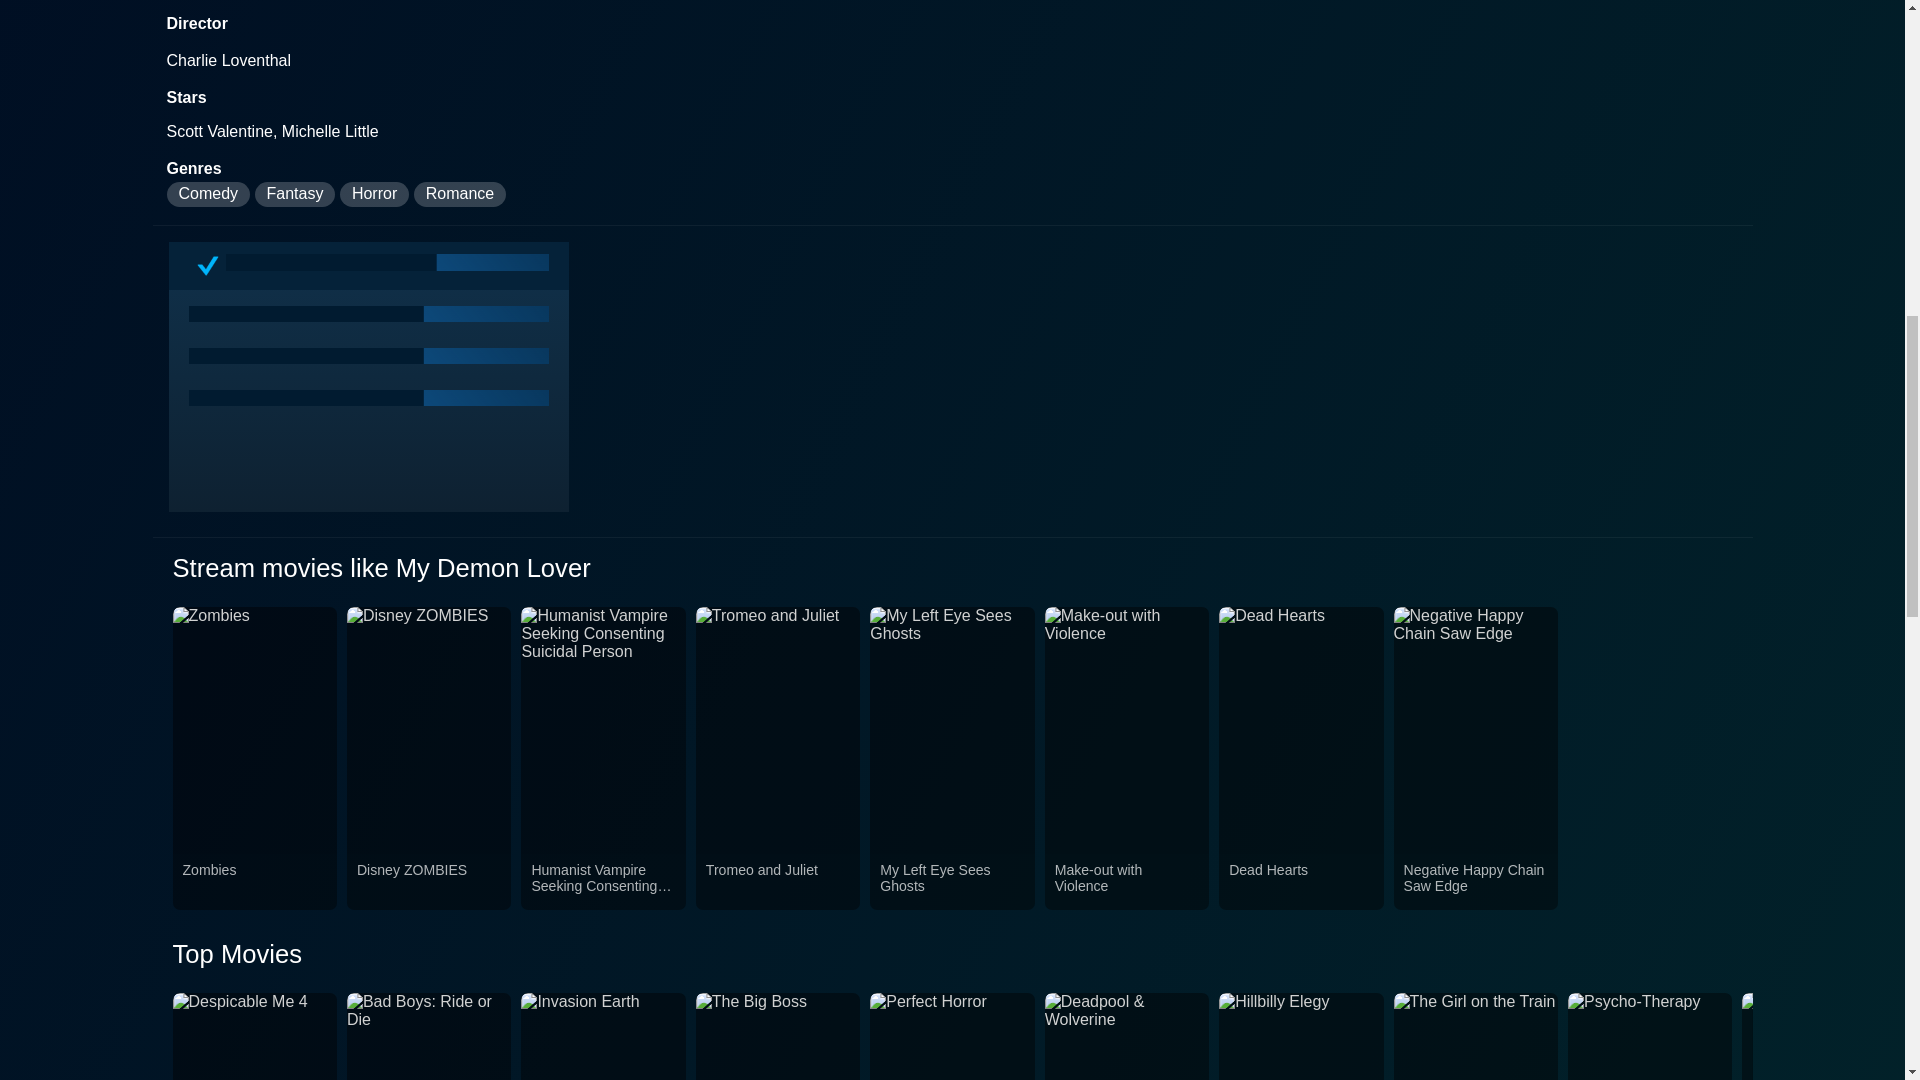 The height and width of the screenshot is (1080, 1920). I want to click on Tromeo and Juliet, so click(778, 881).